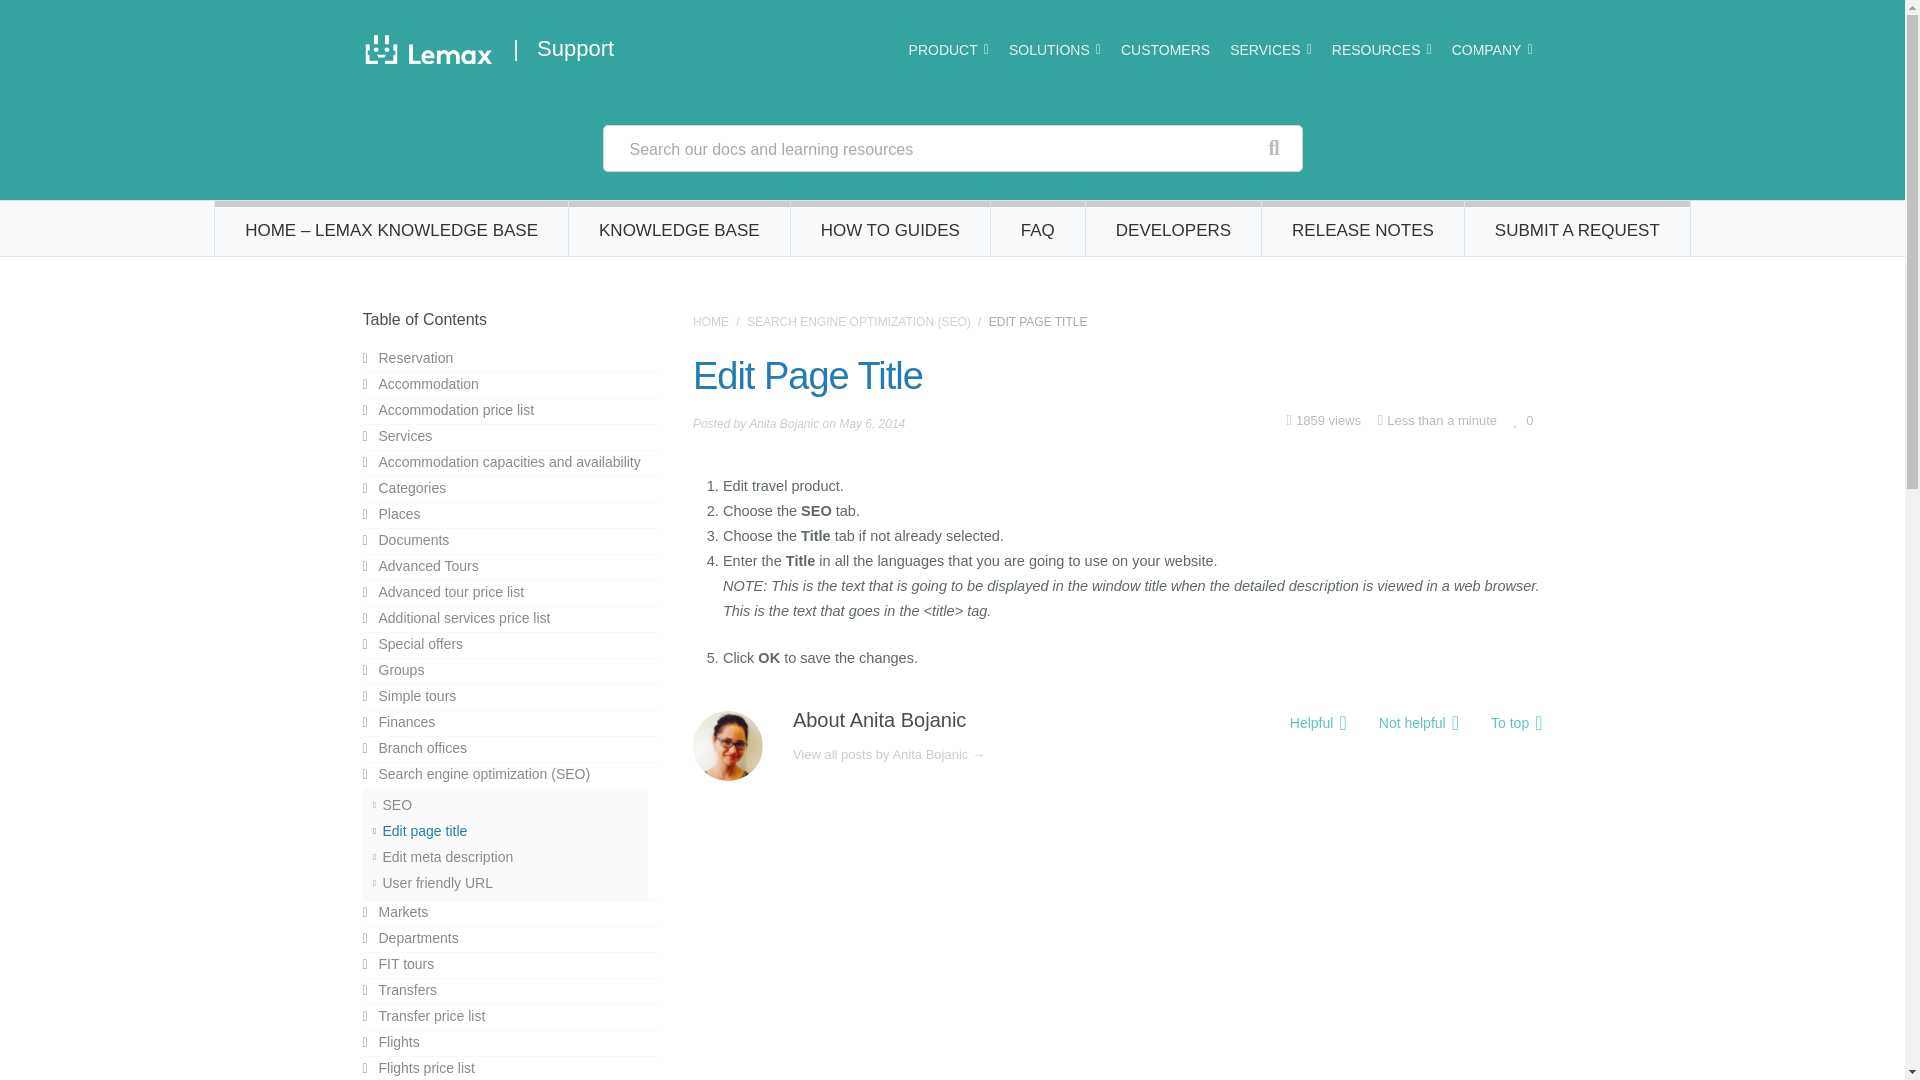 This screenshot has width=1920, height=1080. What do you see at coordinates (576, 48) in the screenshot?
I see `Support` at bounding box center [576, 48].